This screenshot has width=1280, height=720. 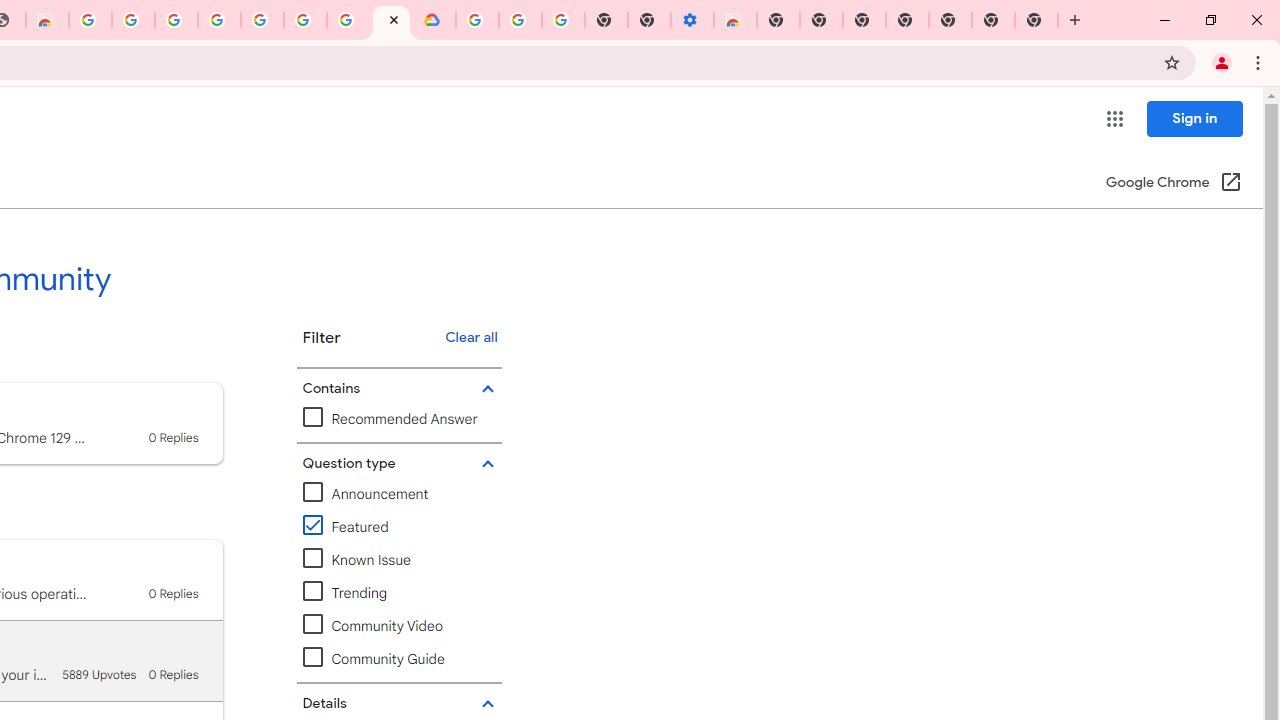 What do you see at coordinates (399, 626) in the screenshot?
I see `Community Video` at bounding box center [399, 626].